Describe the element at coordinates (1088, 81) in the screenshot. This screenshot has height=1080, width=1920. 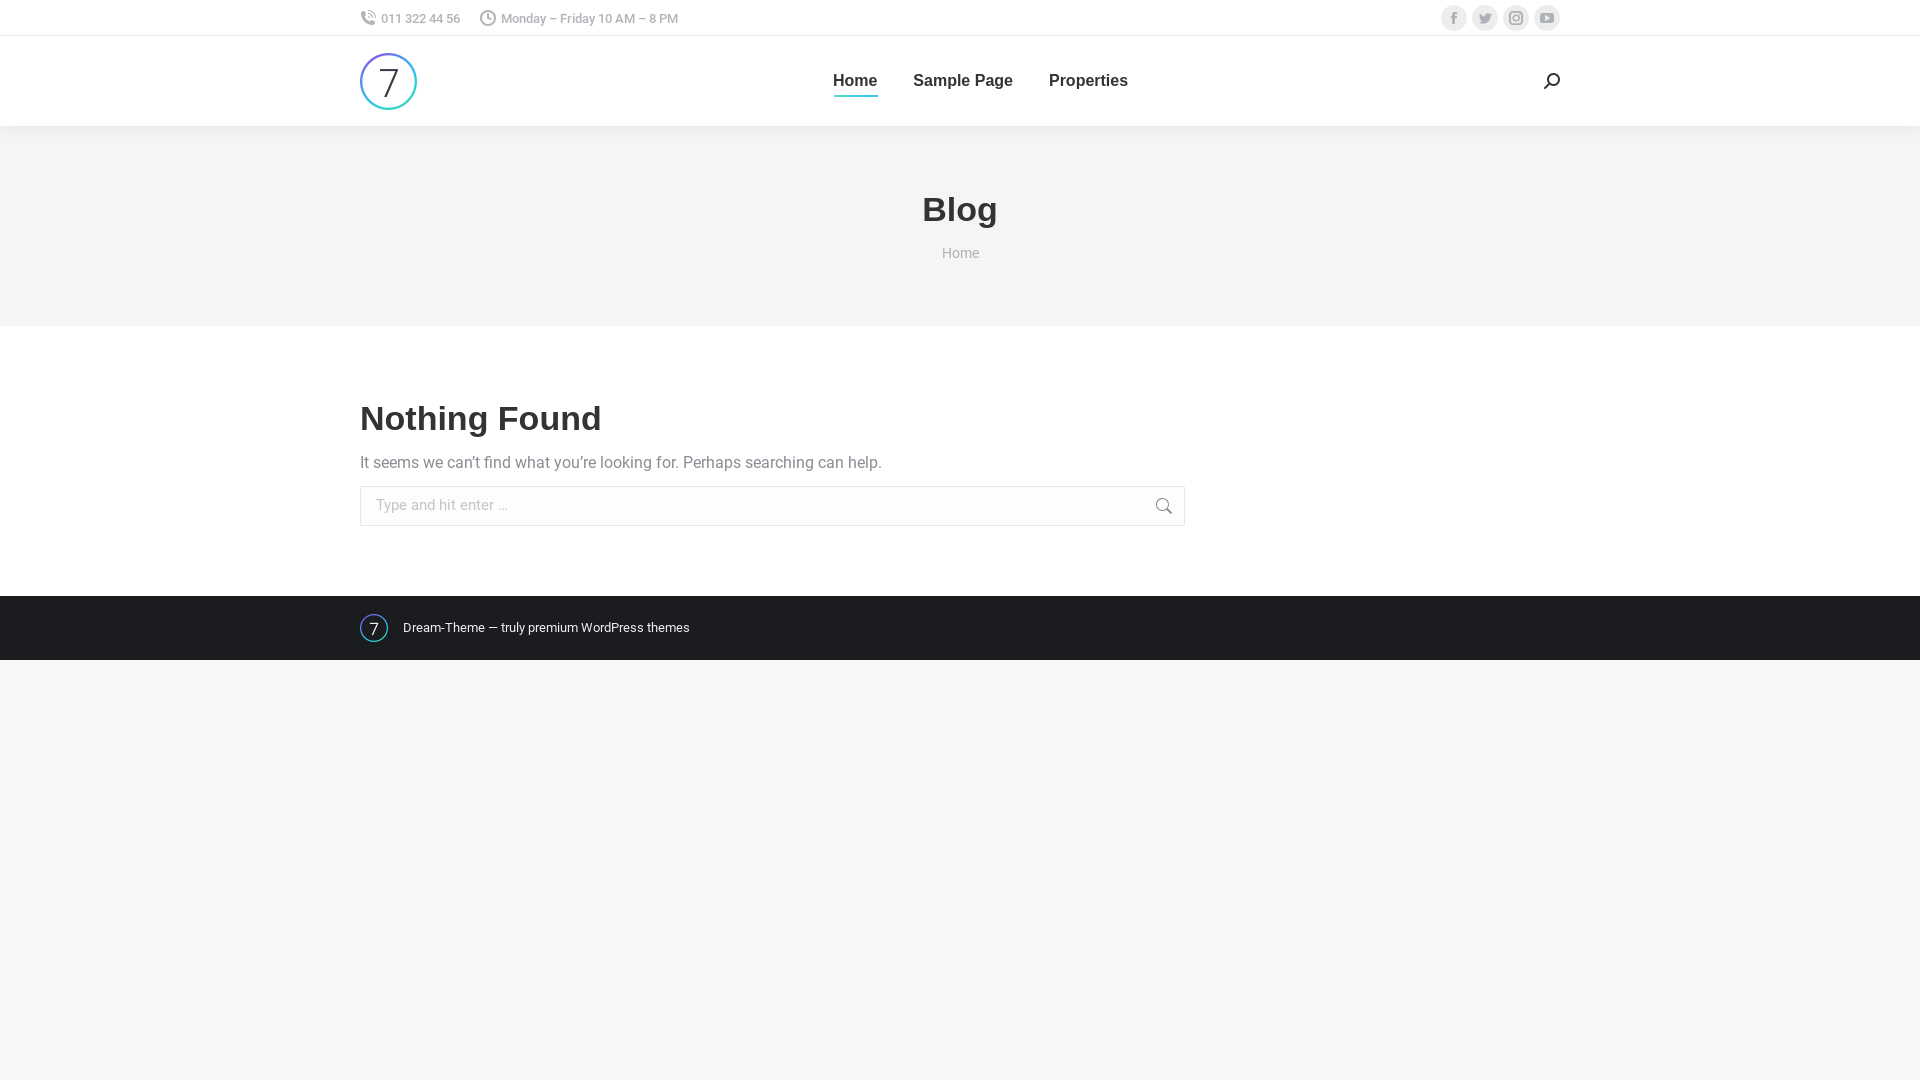
I see `Properties` at that location.